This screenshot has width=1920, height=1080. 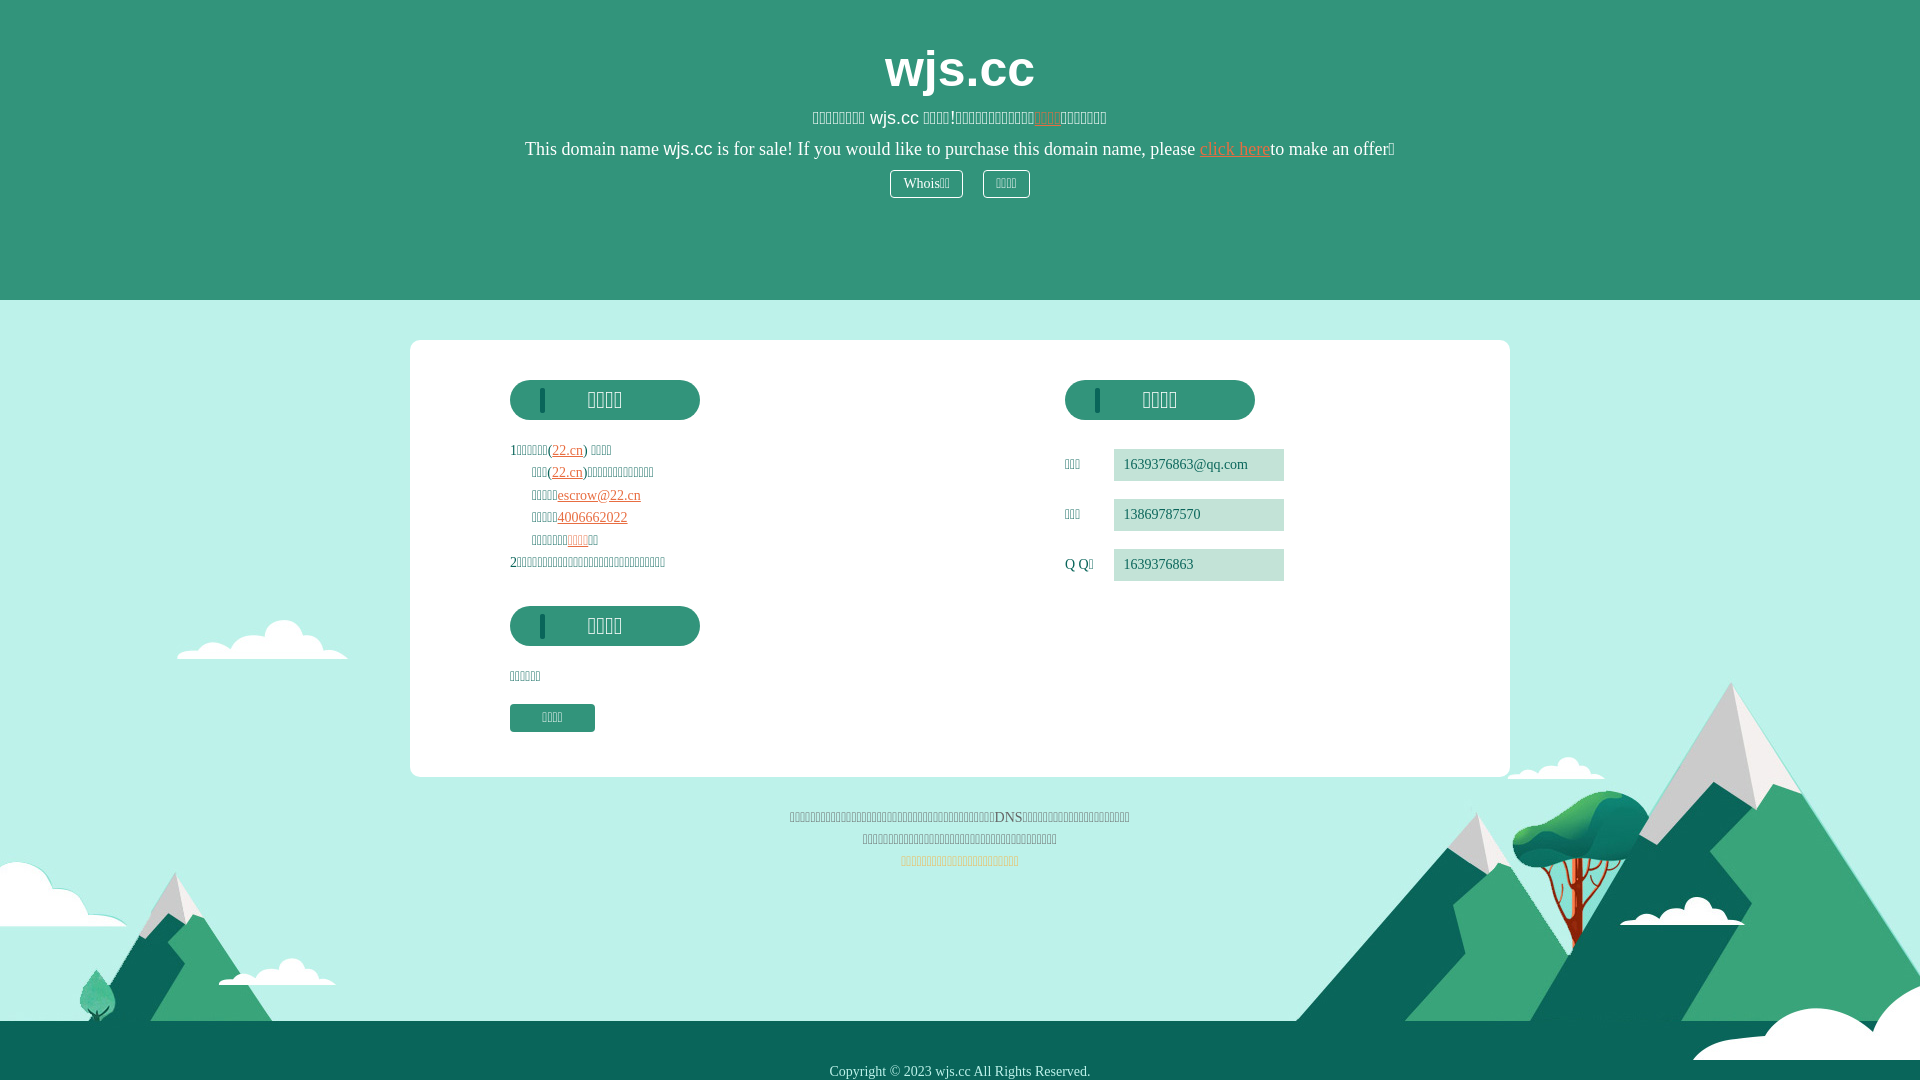 What do you see at coordinates (568, 472) in the screenshot?
I see `22.cn` at bounding box center [568, 472].